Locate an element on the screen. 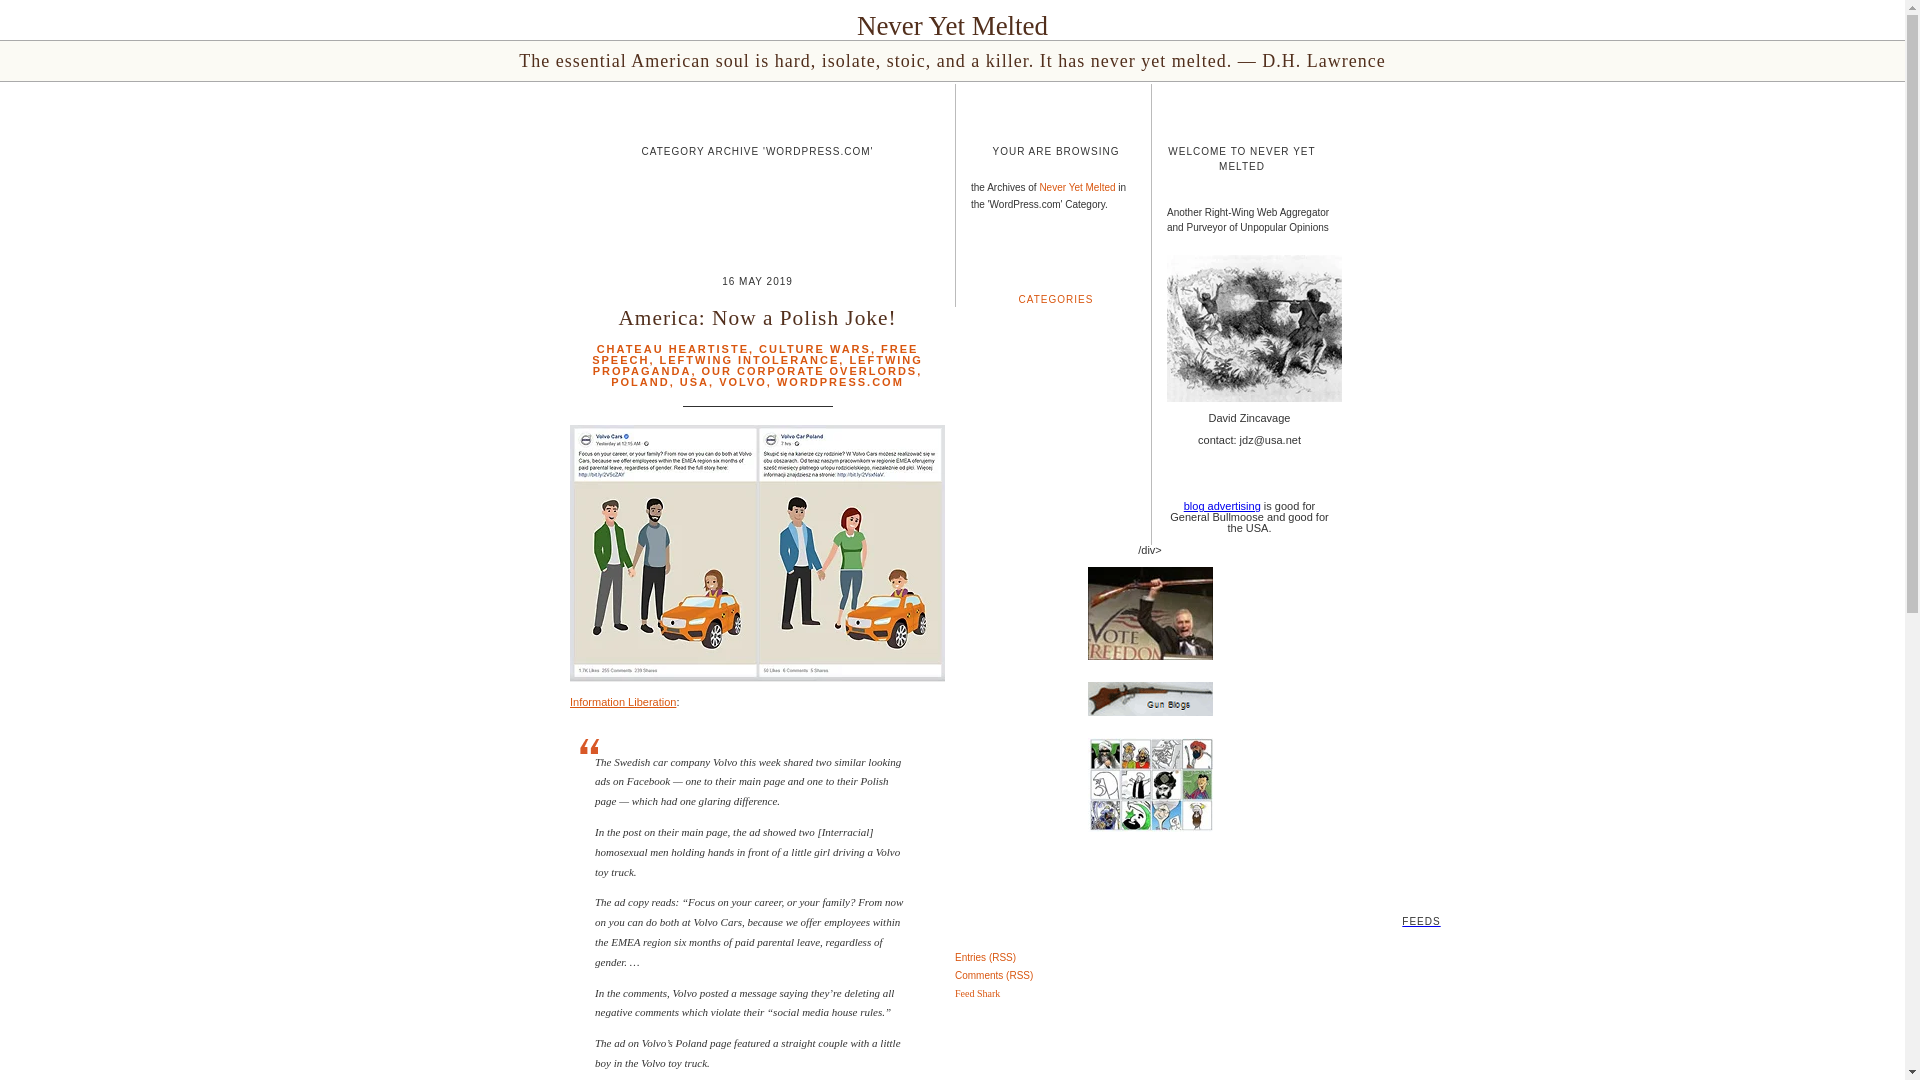 Image resolution: width=1920 pixels, height=1080 pixels. blog advertising is located at coordinates (1222, 506).